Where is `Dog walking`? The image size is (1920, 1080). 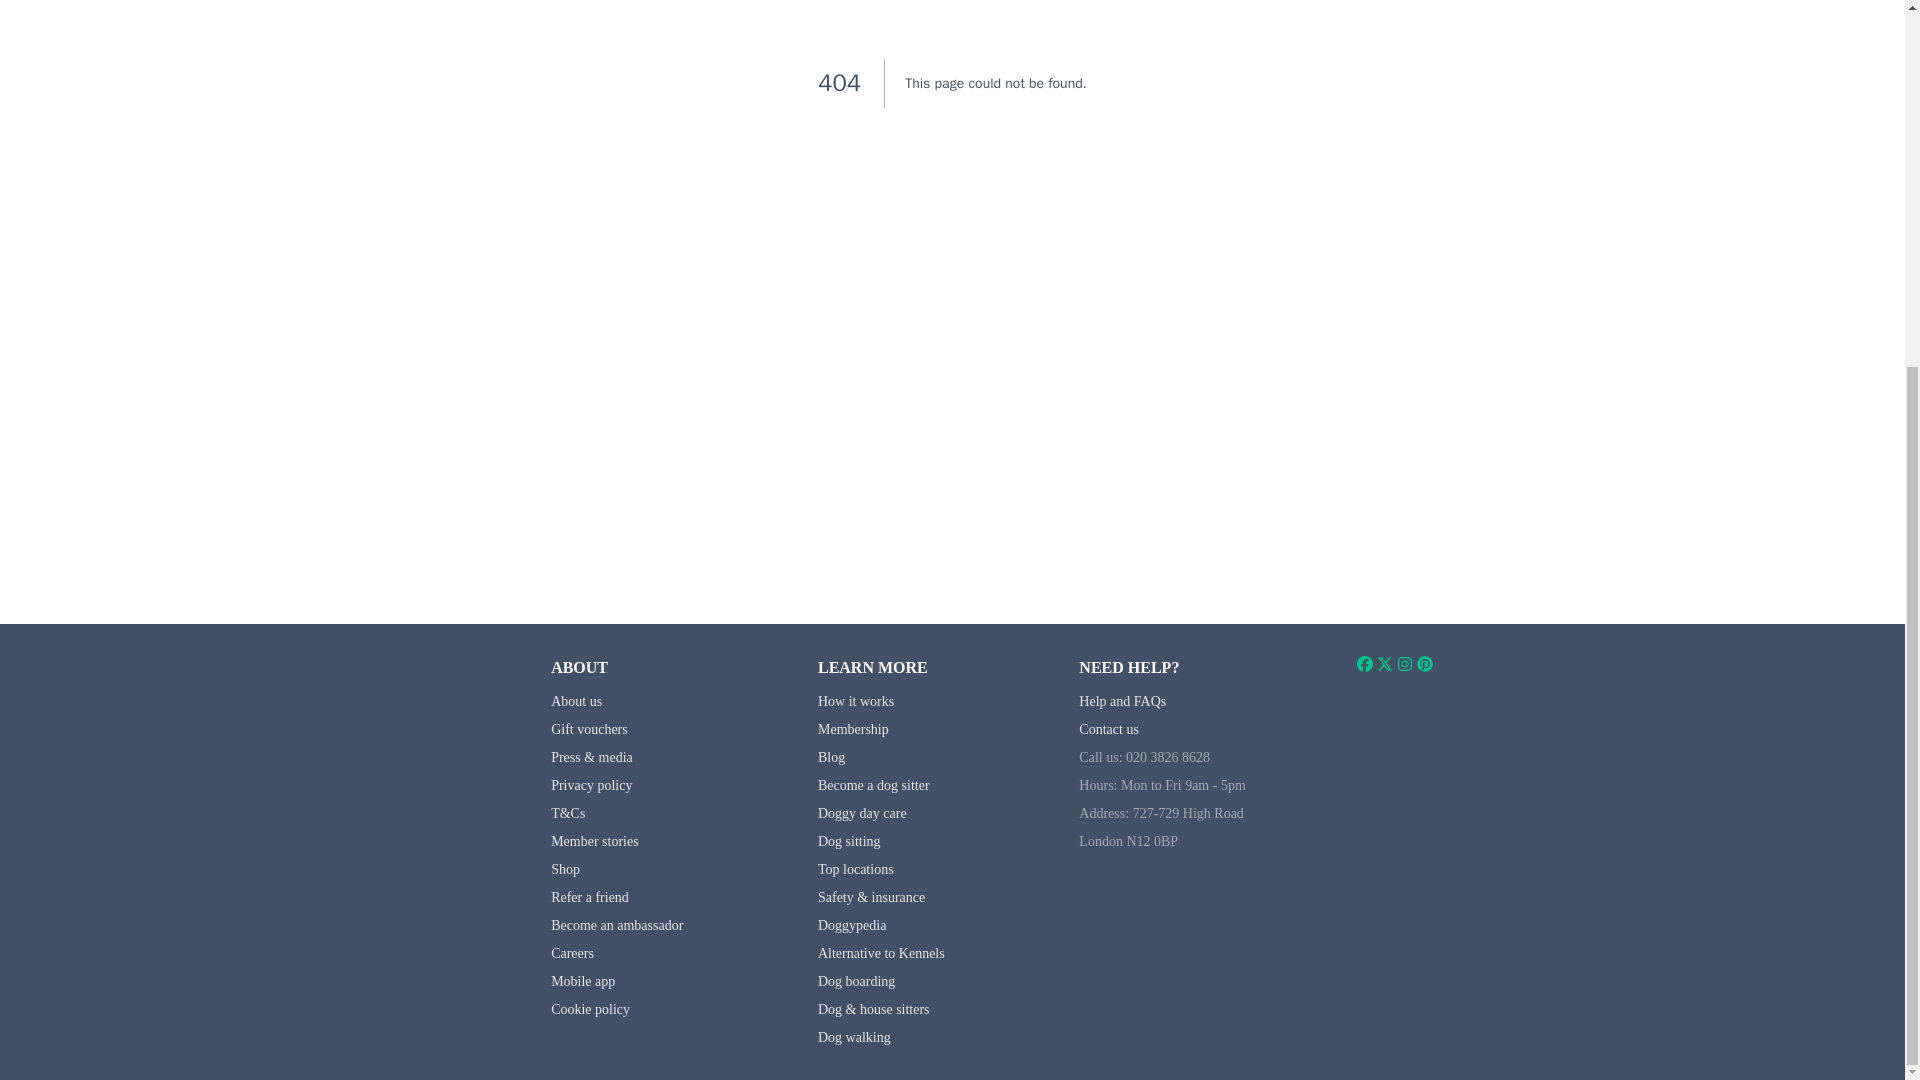 Dog walking is located at coordinates (854, 1038).